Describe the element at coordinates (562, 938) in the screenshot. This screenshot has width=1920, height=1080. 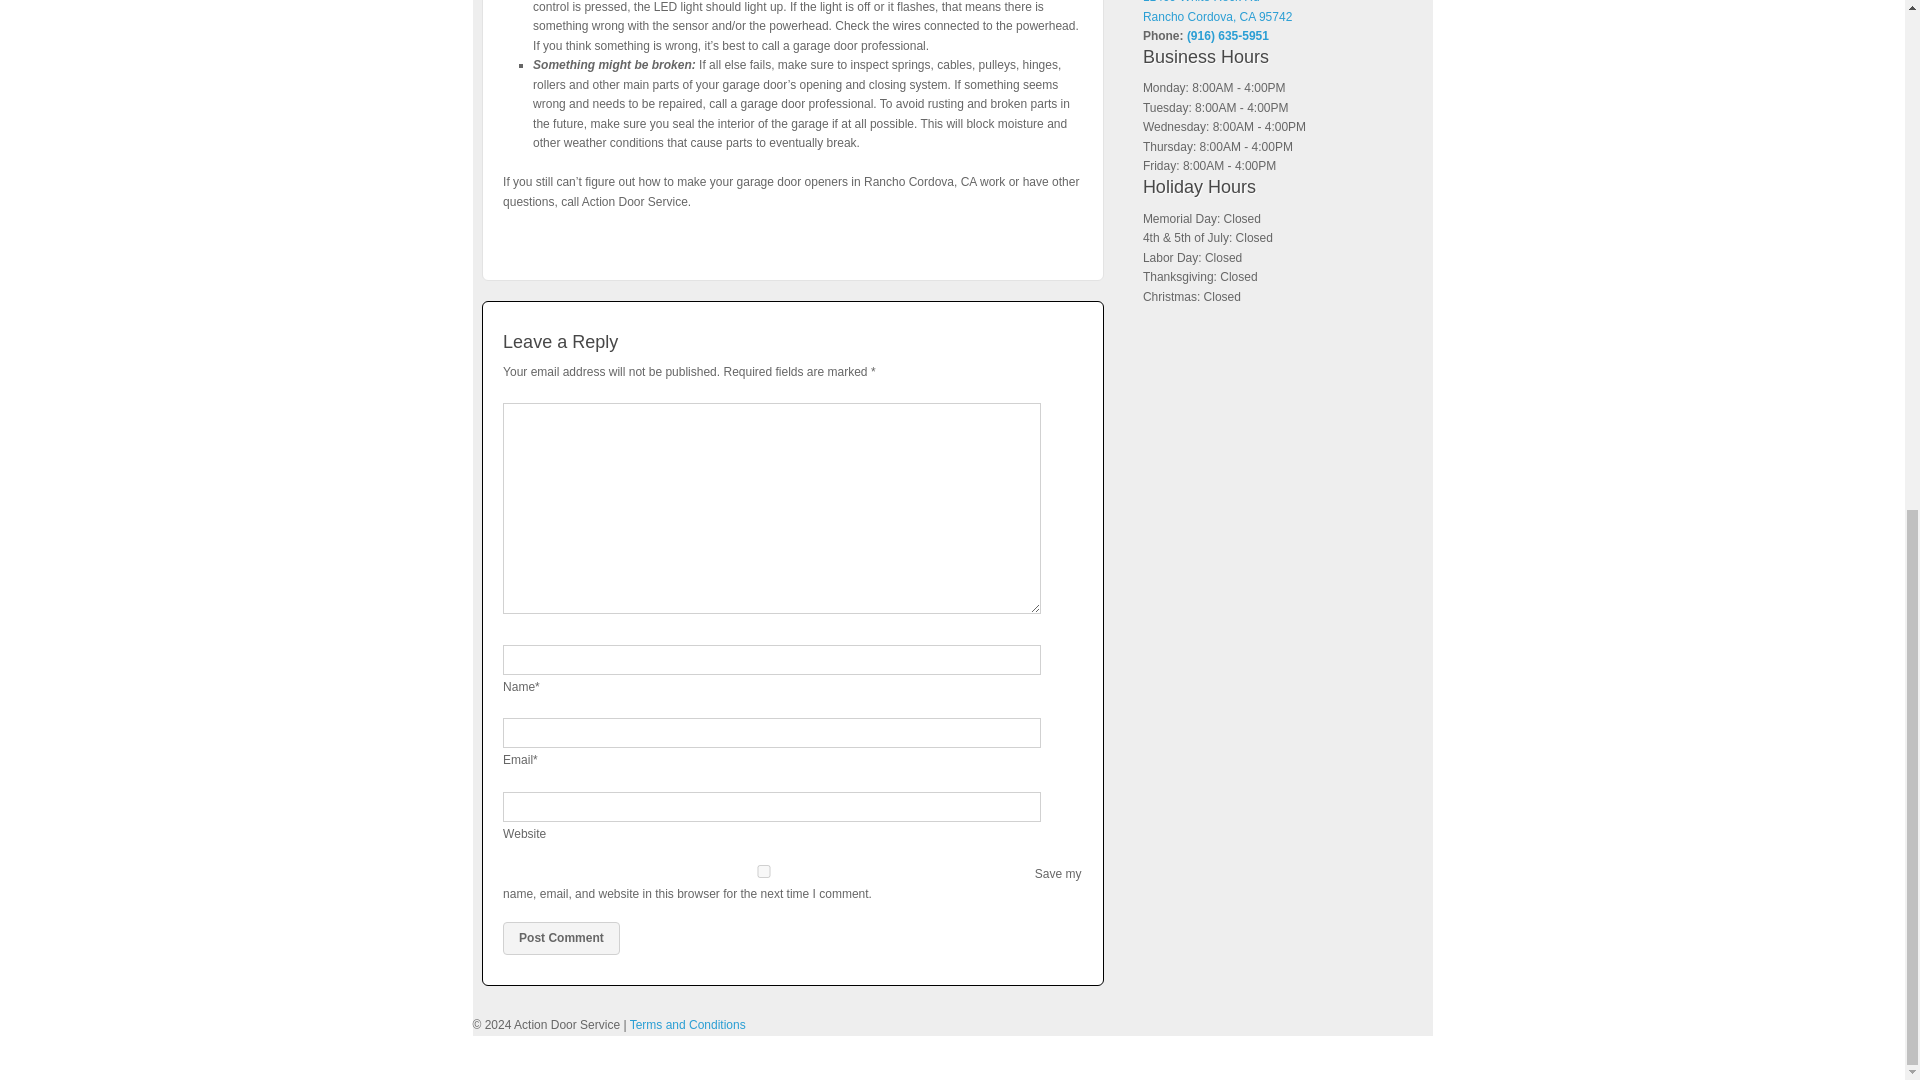
I see `Post Comment` at that location.